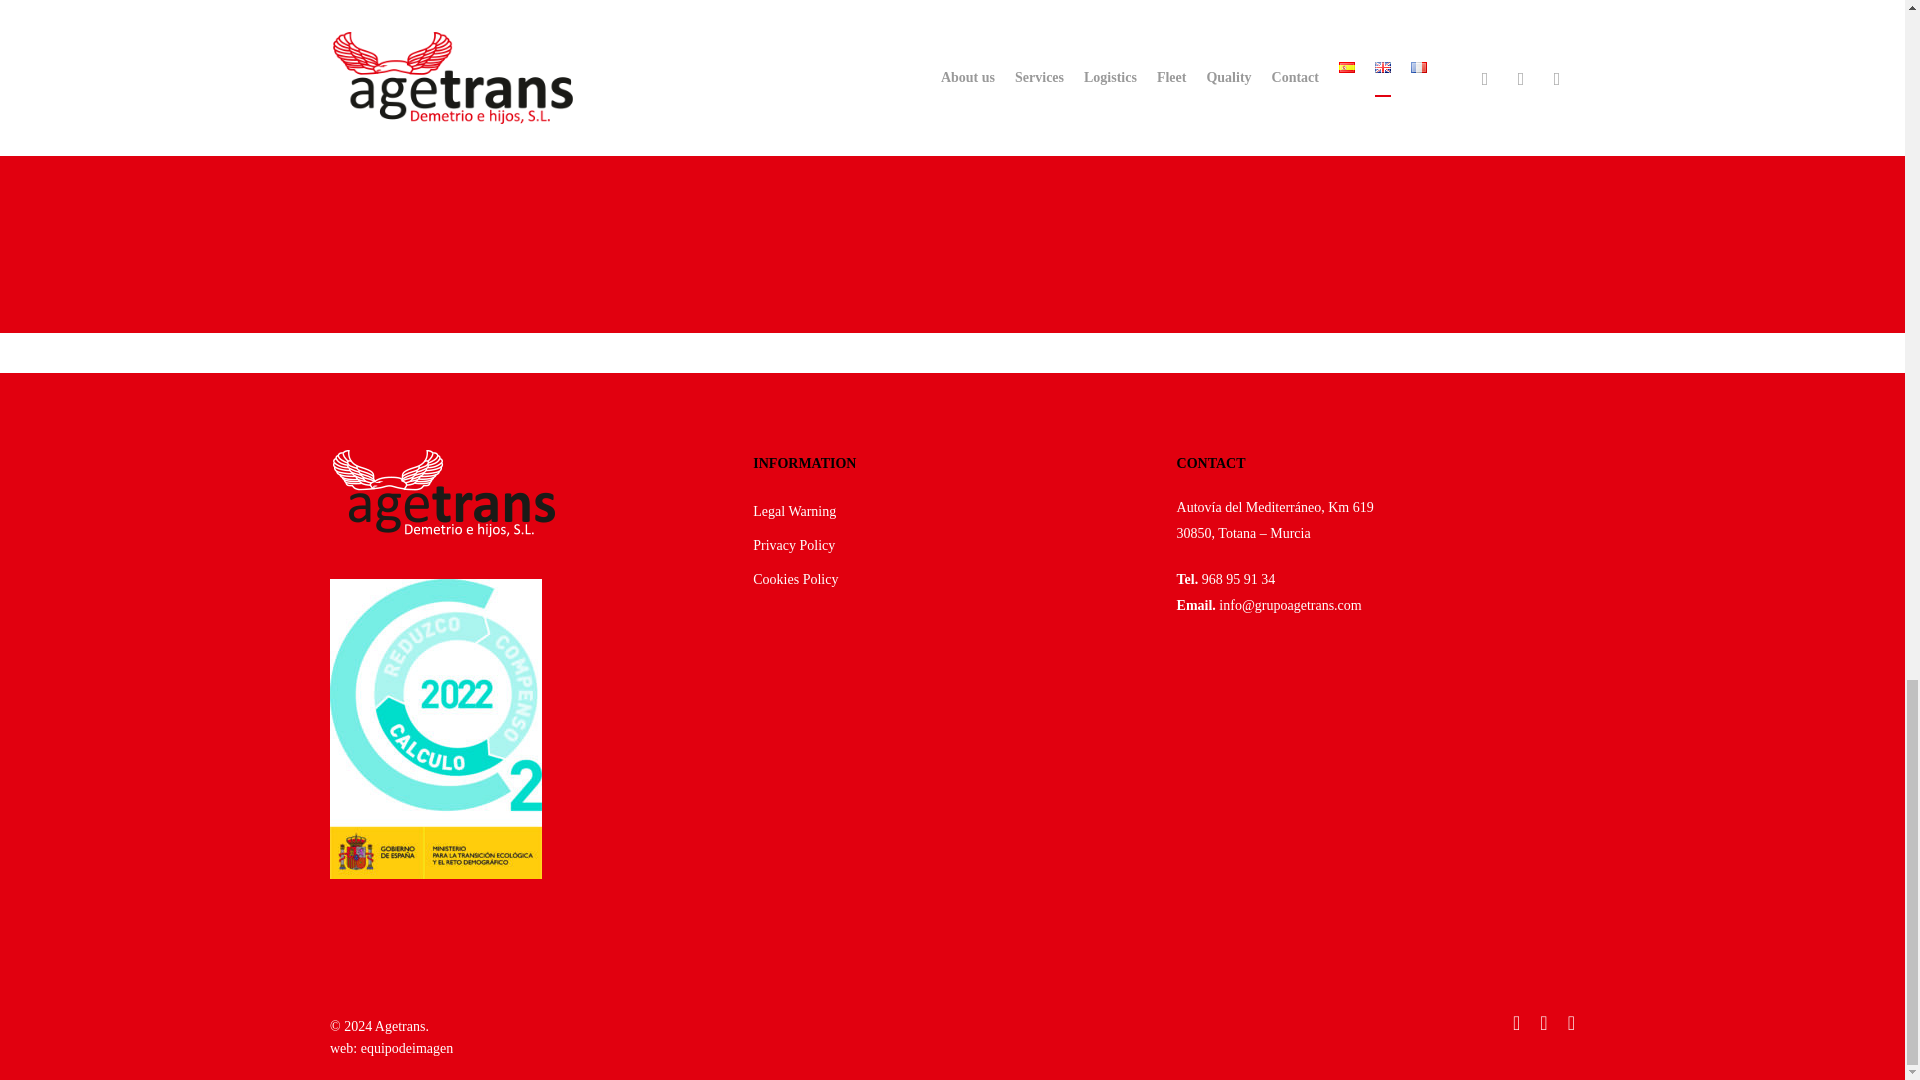 This screenshot has height=1080, width=1920. Describe the element at coordinates (392, 1048) in the screenshot. I see `web: equipodeimagen` at that location.